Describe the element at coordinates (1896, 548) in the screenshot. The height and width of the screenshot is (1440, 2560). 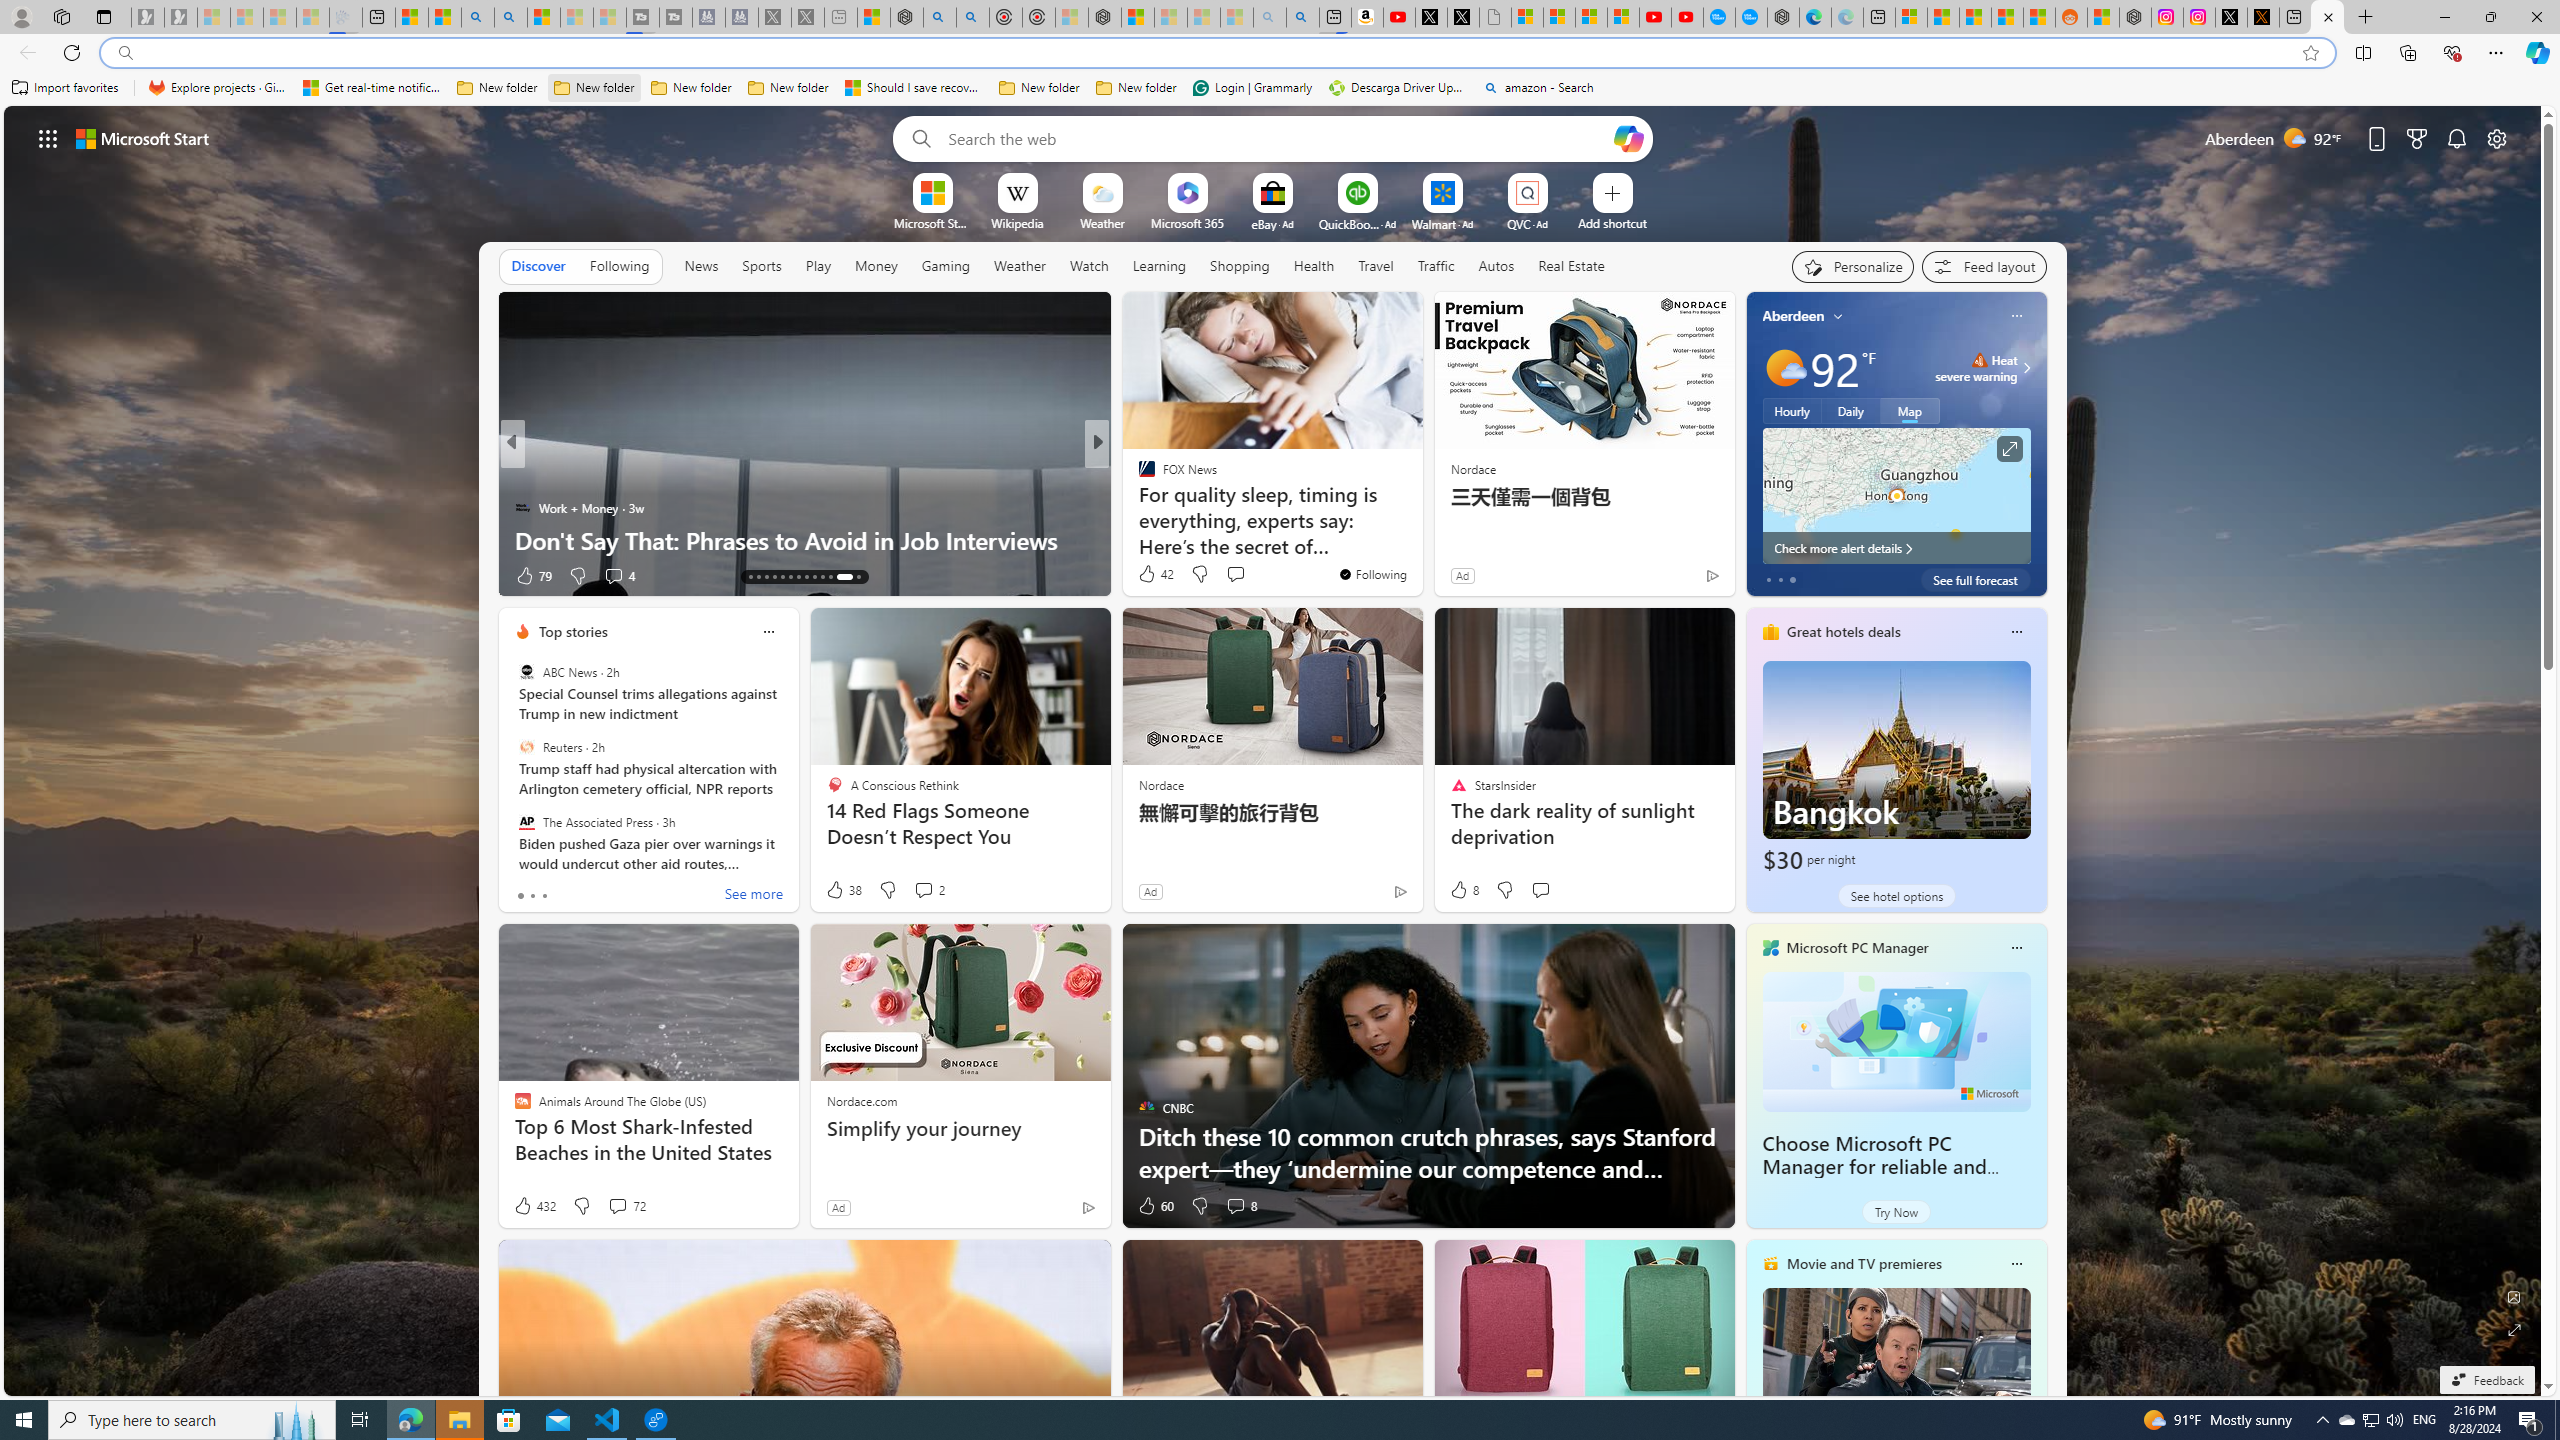
I see `Check more alert details` at that location.